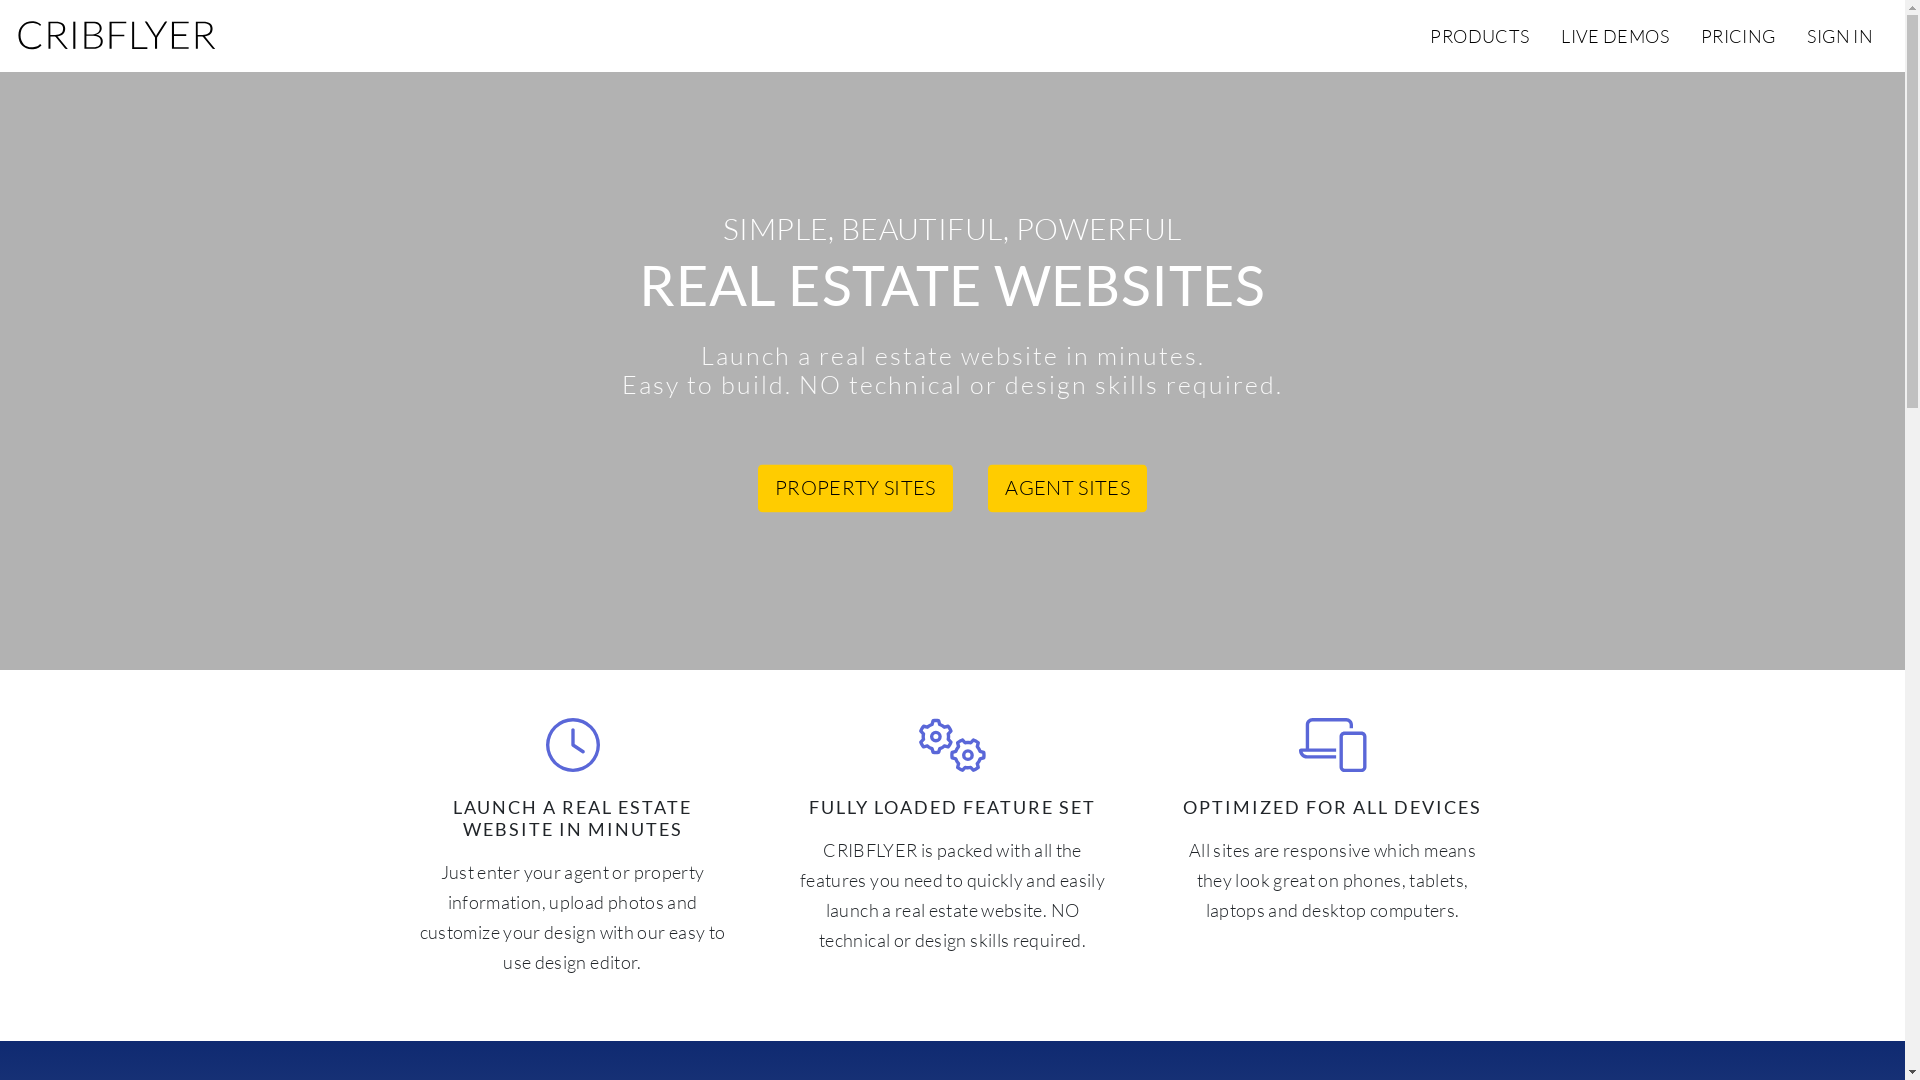  What do you see at coordinates (1615, 36) in the screenshot?
I see `LIVE DEMOS` at bounding box center [1615, 36].